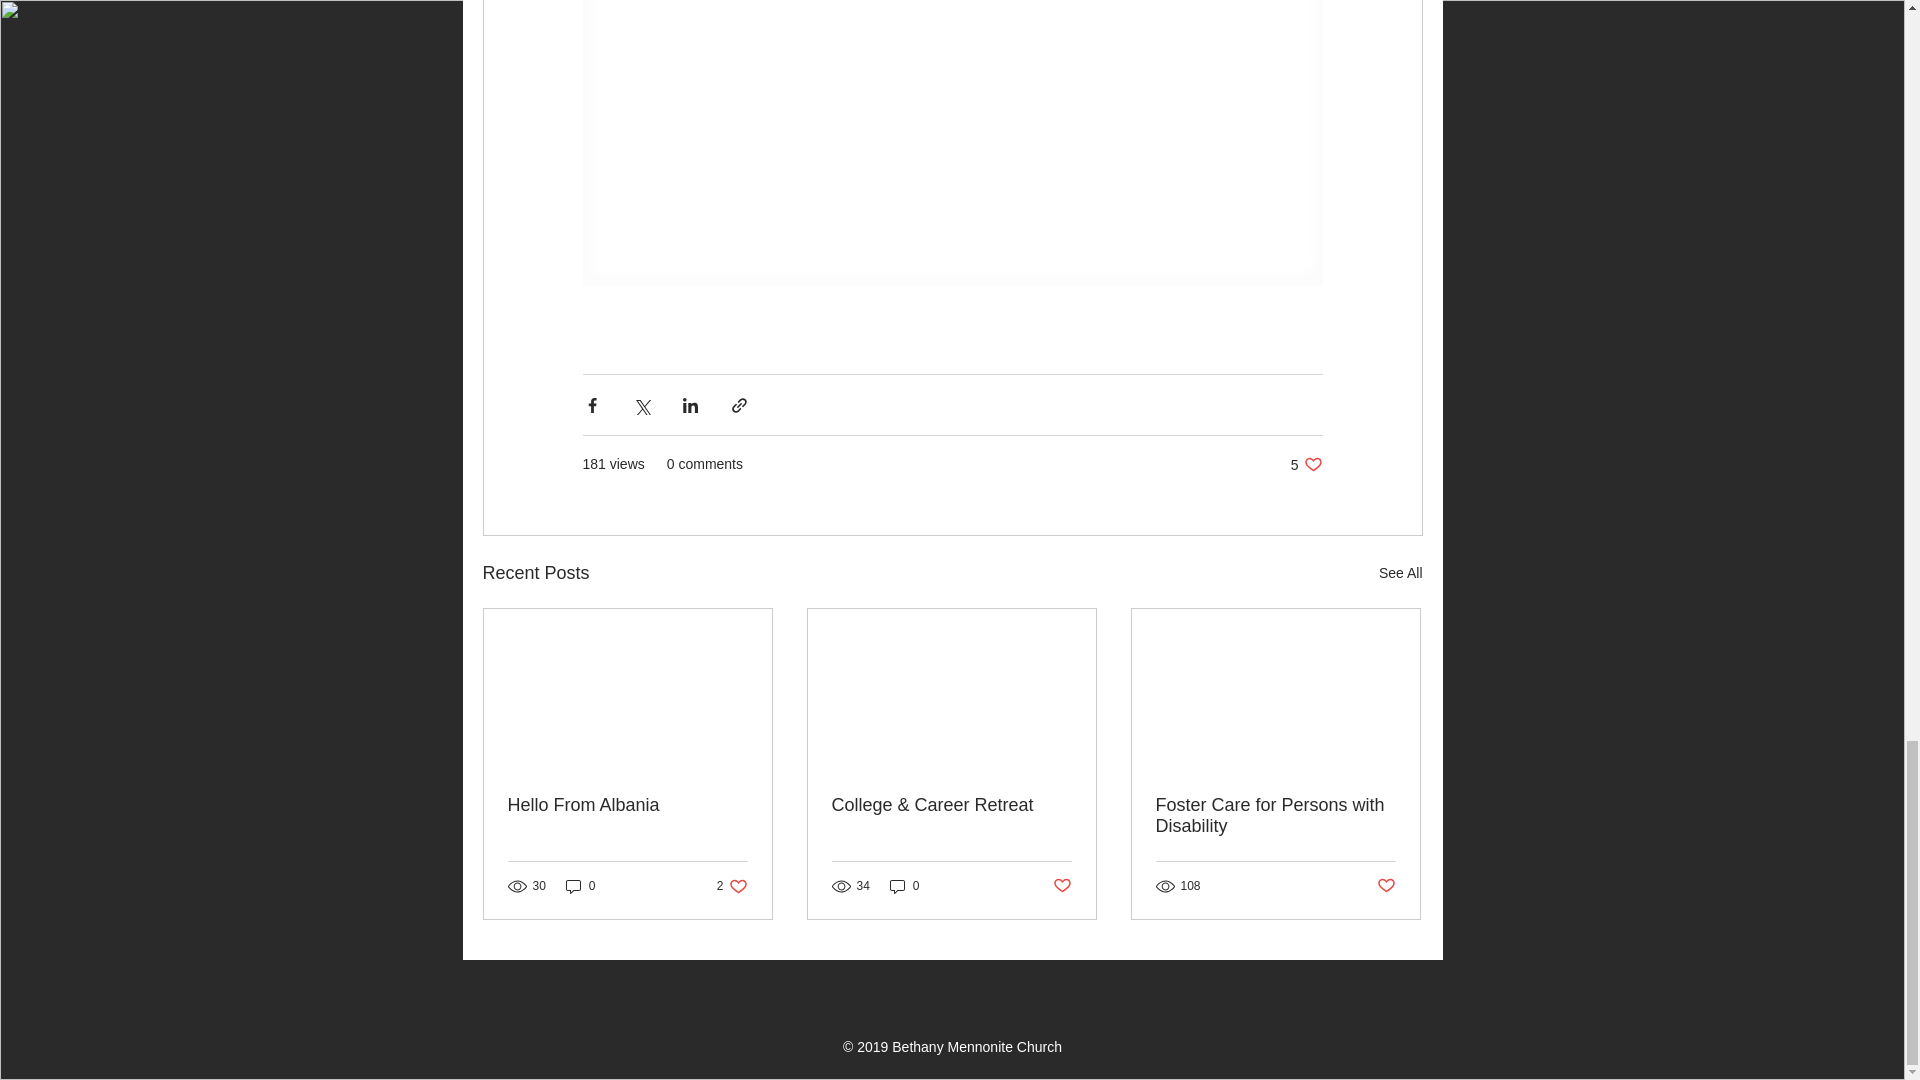 The height and width of the screenshot is (1080, 1920). Describe the element at coordinates (904, 886) in the screenshot. I see `Foster Care for Persons with Disability` at that location.